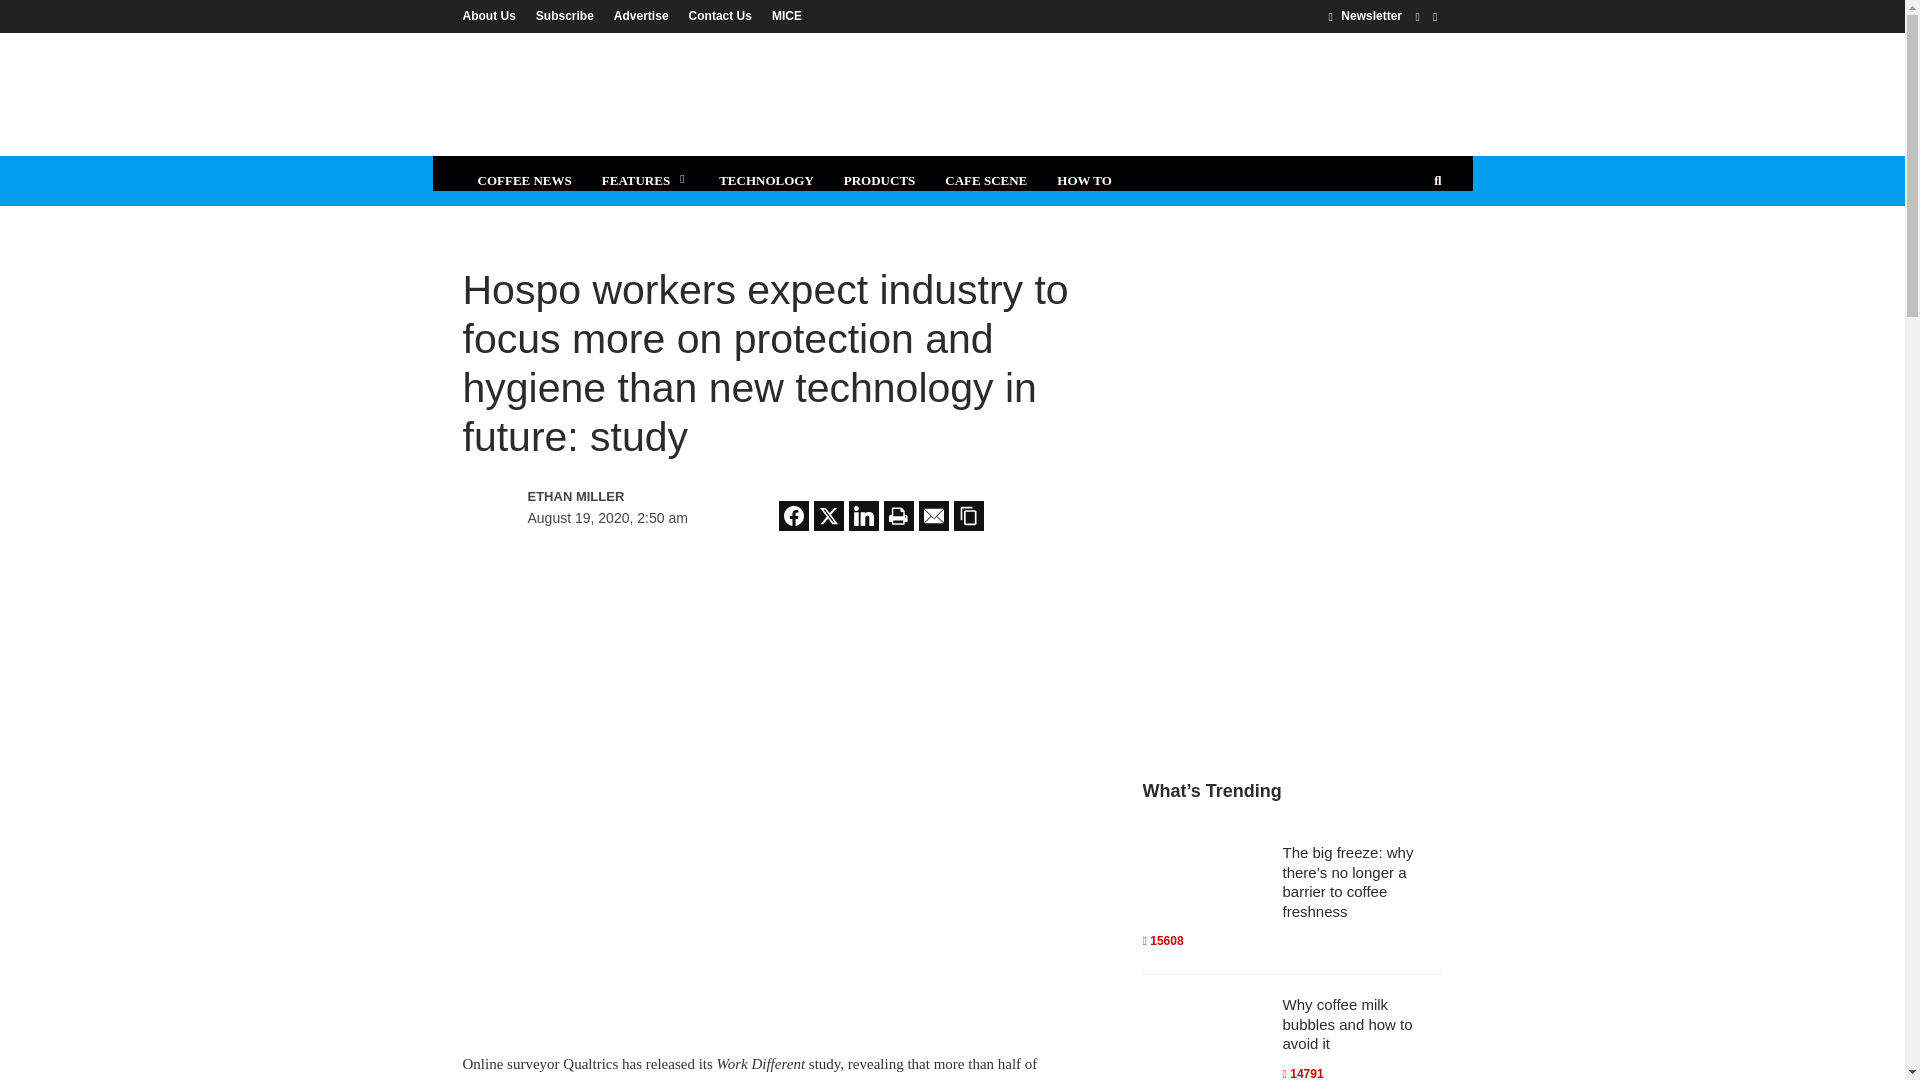 The width and height of the screenshot is (1920, 1080). I want to click on Share on Copy Link, so click(968, 516).